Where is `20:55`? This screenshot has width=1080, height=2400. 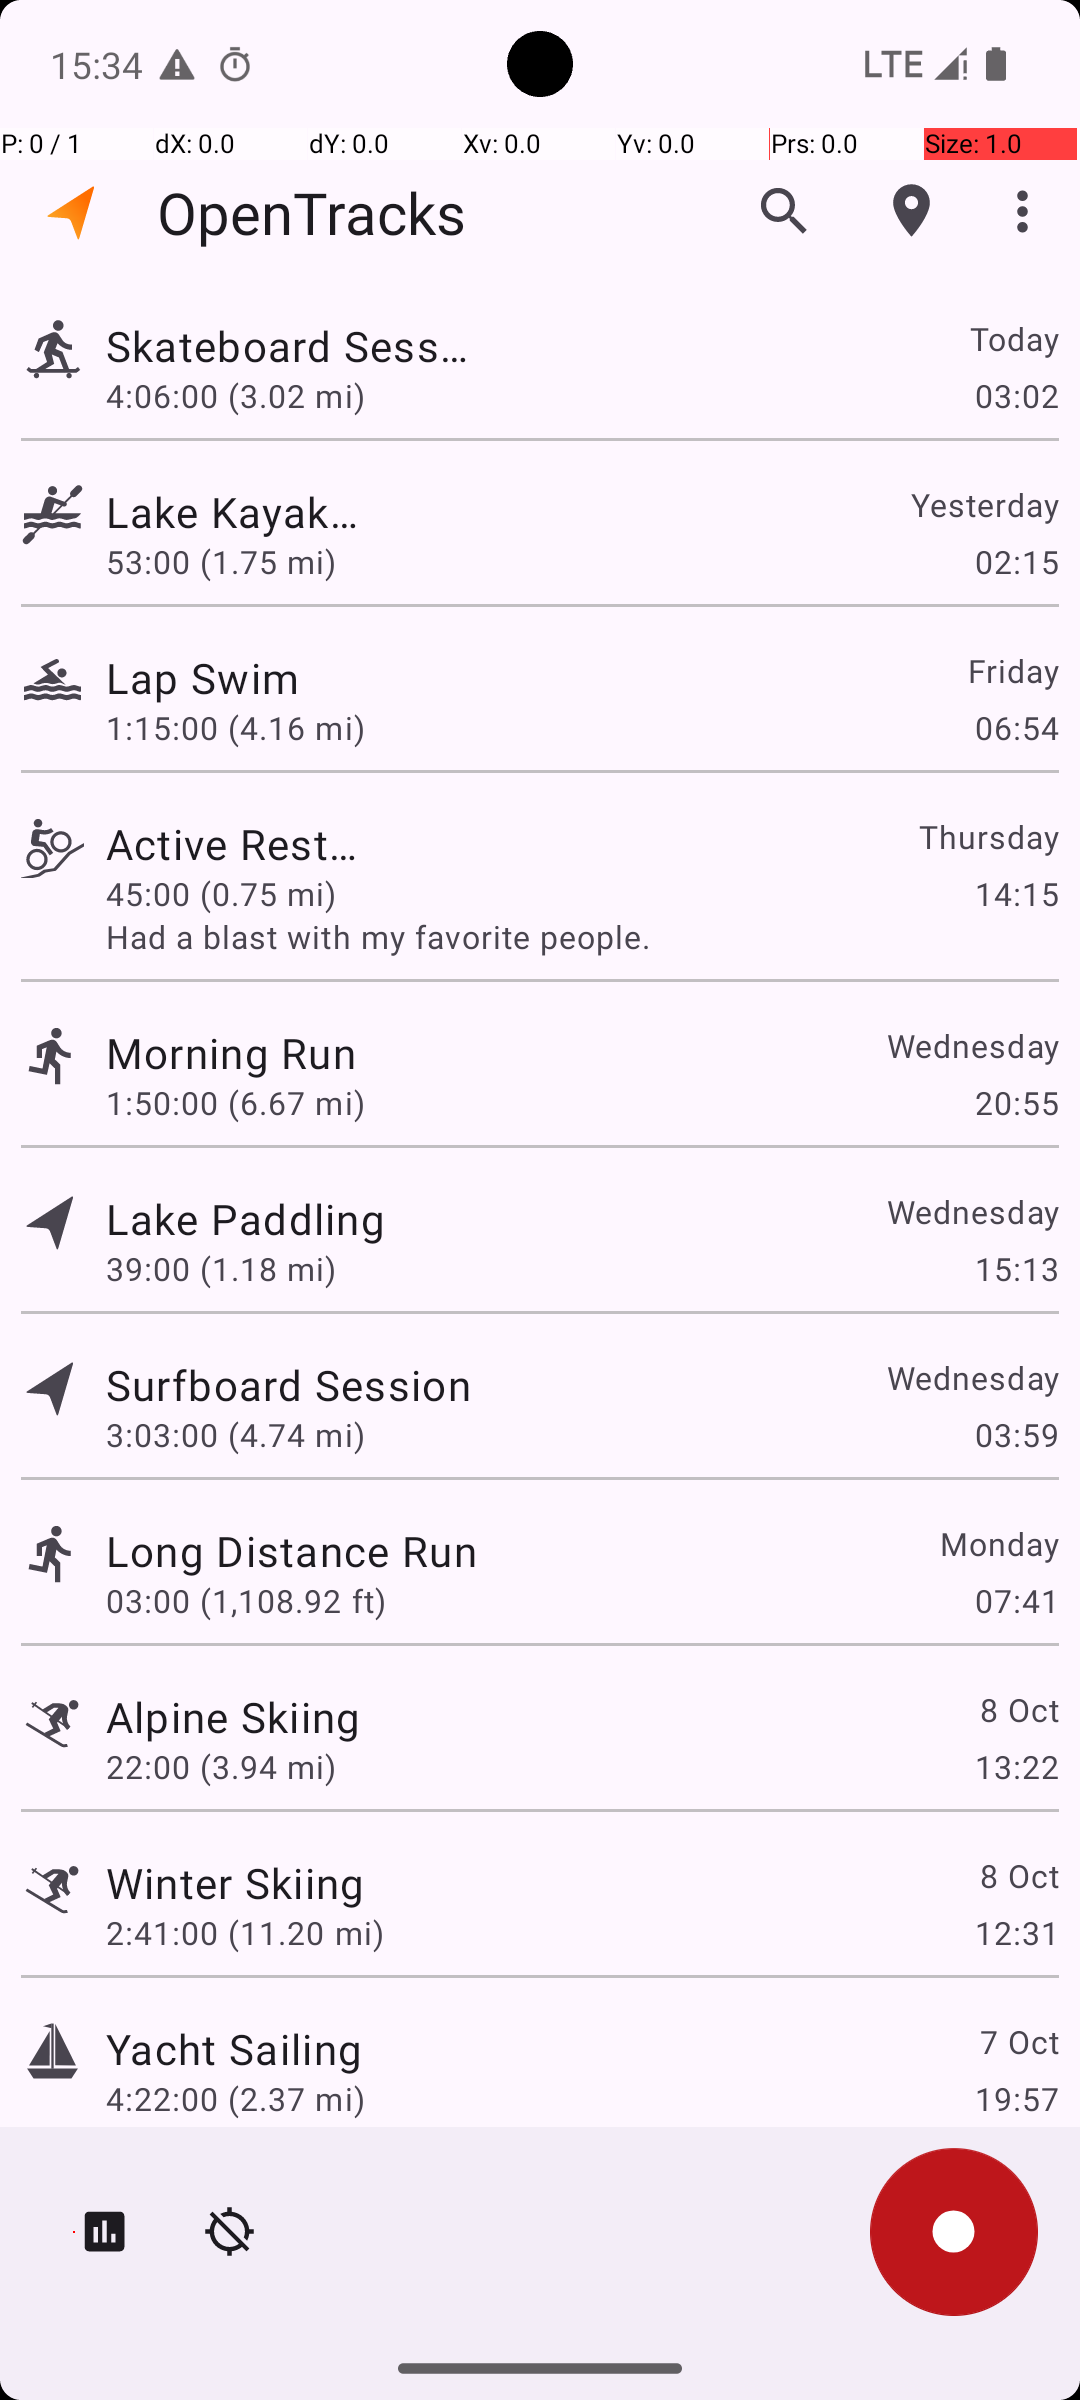 20:55 is located at coordinates (1016, 1102).